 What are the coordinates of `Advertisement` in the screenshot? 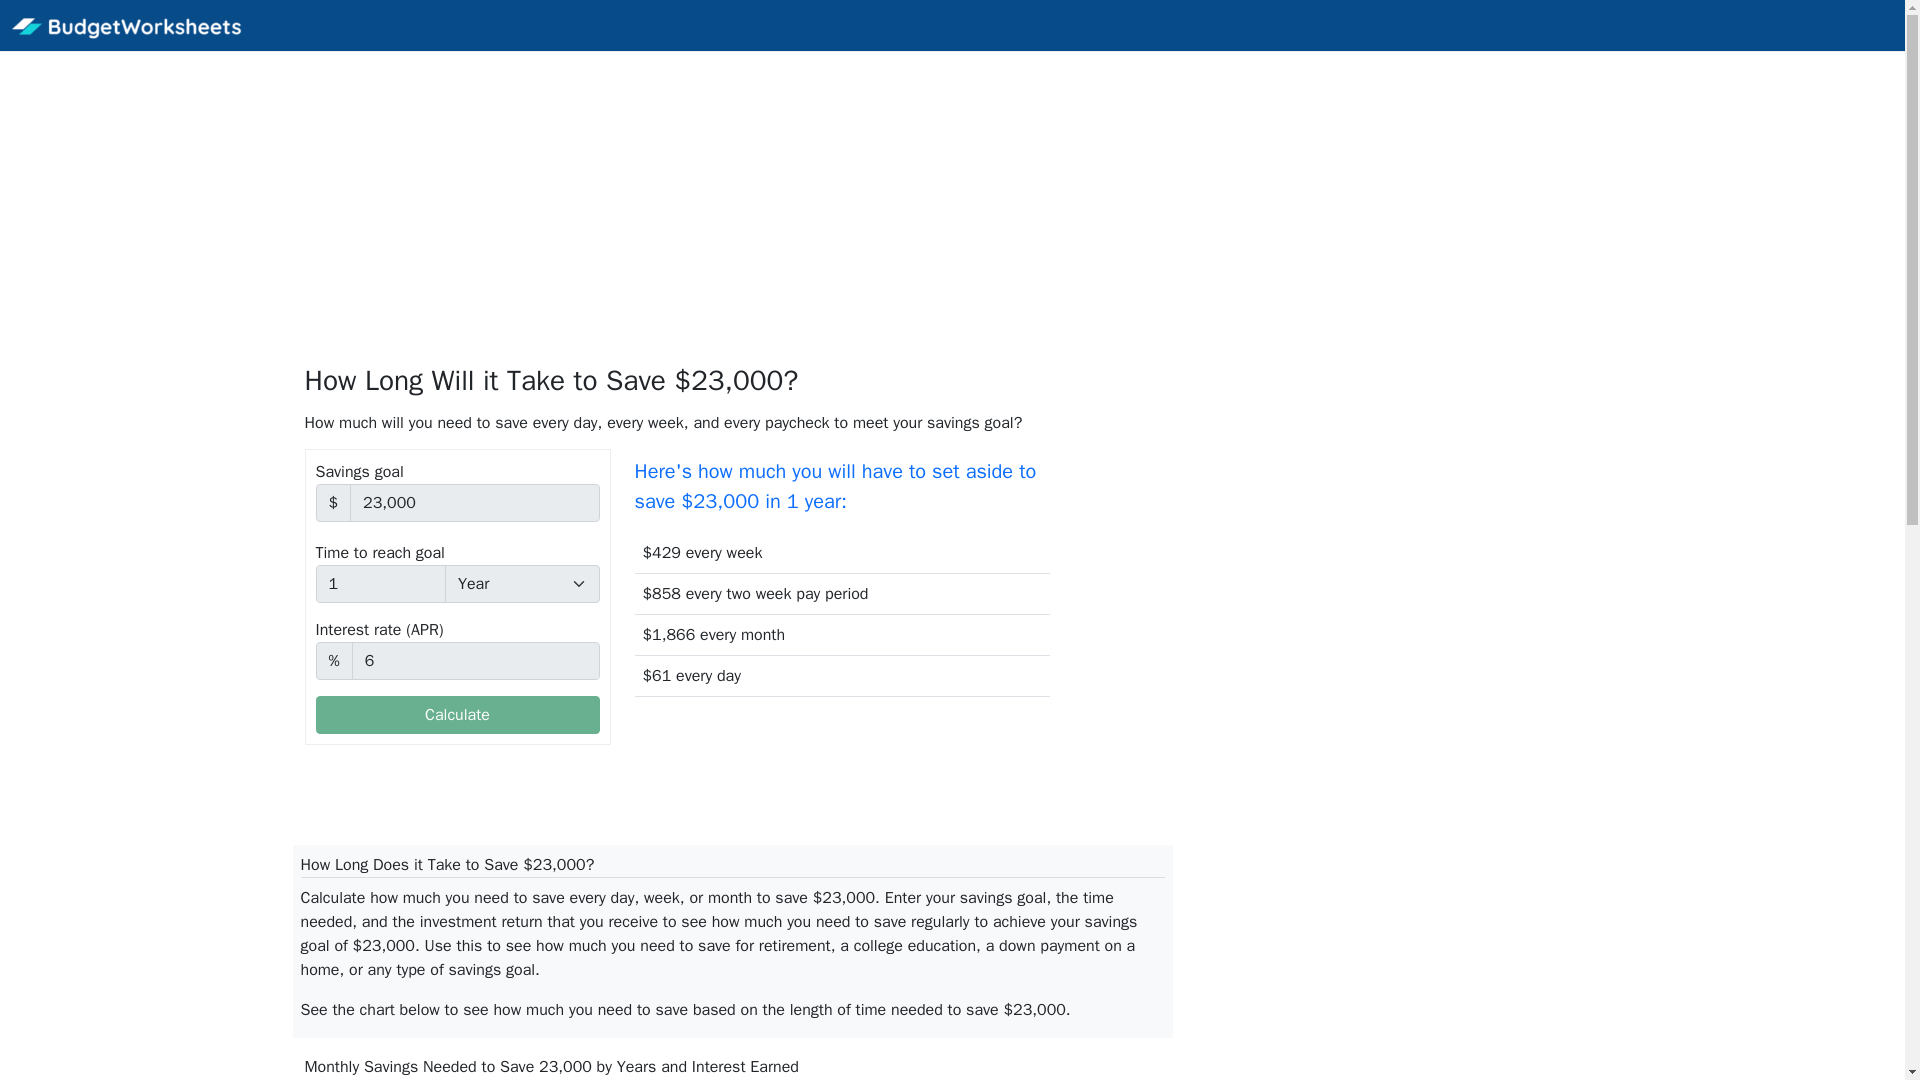 It's located at (1282, 589).